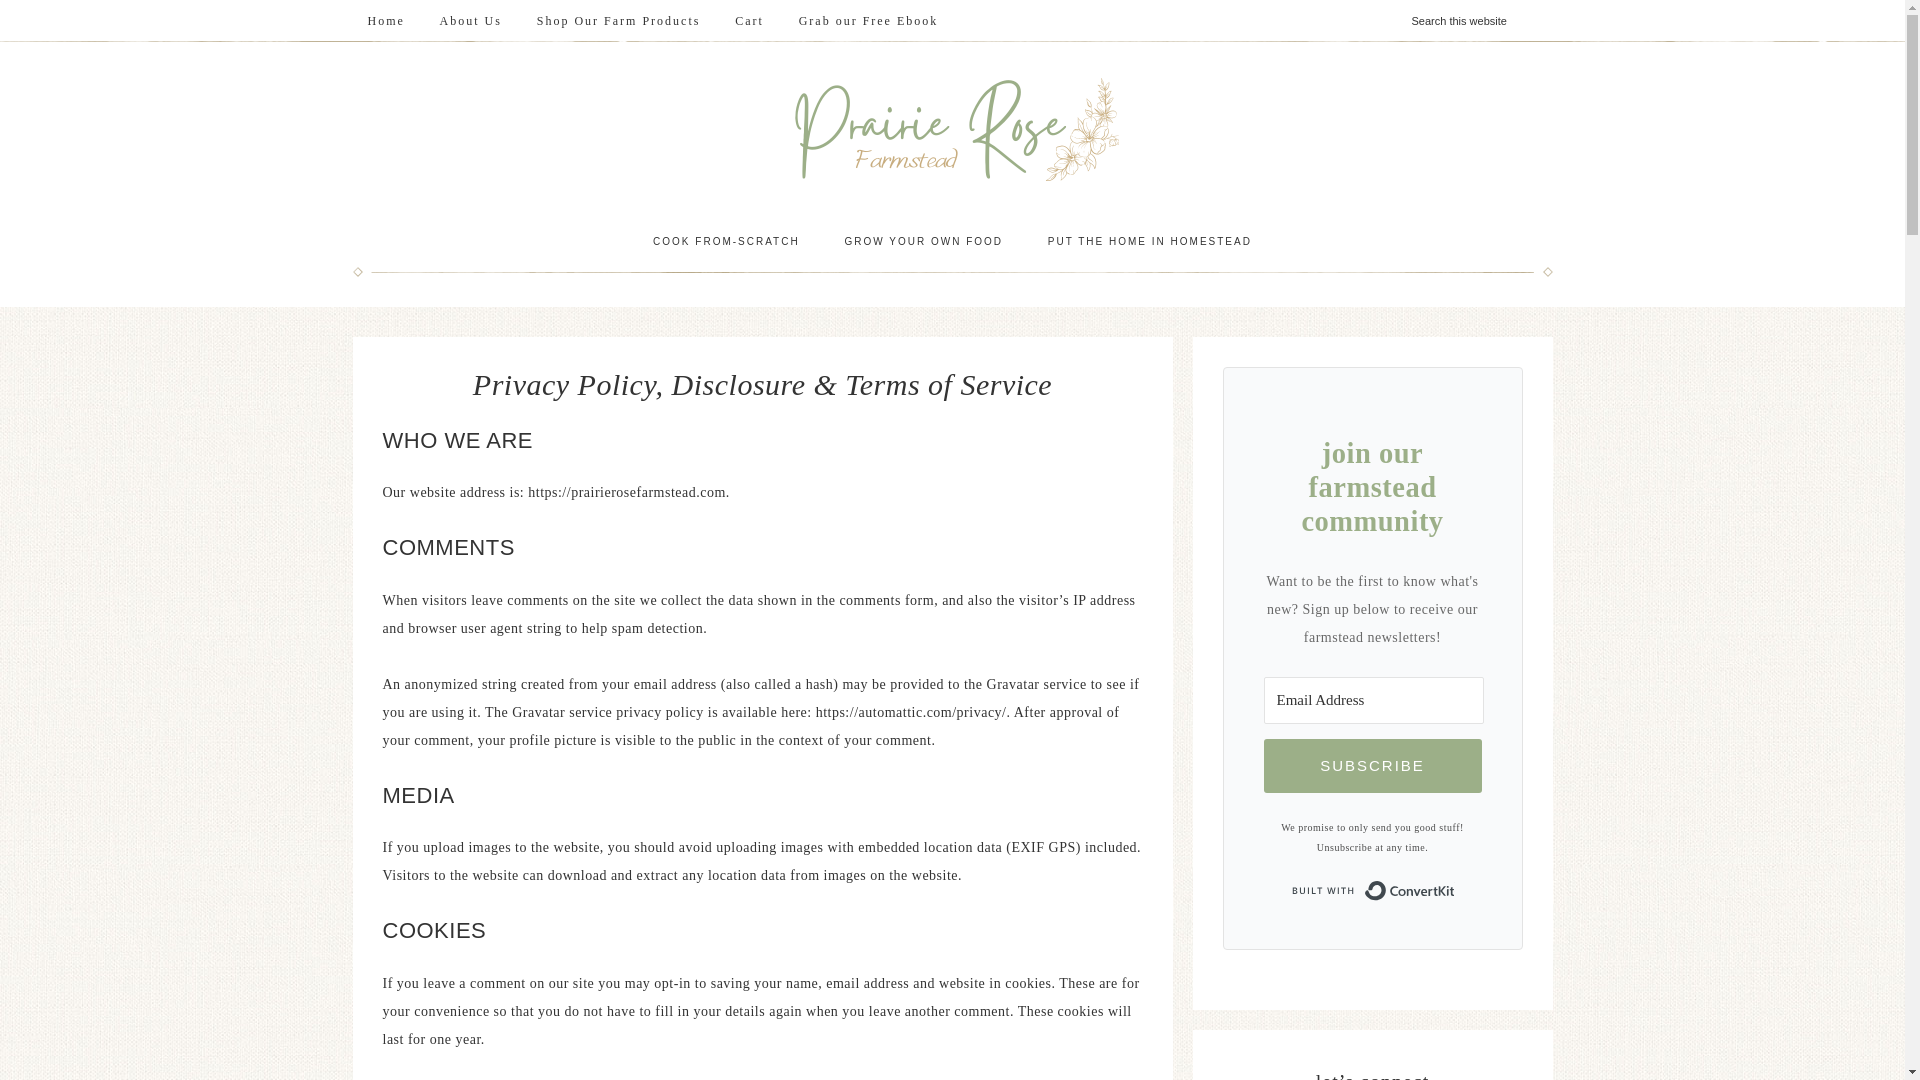 Image resolution: width=1920 pixels, height=1080 pixels. Describe the element at coordinates (470, 21) in the screenshot. I see `About Us` at that location.